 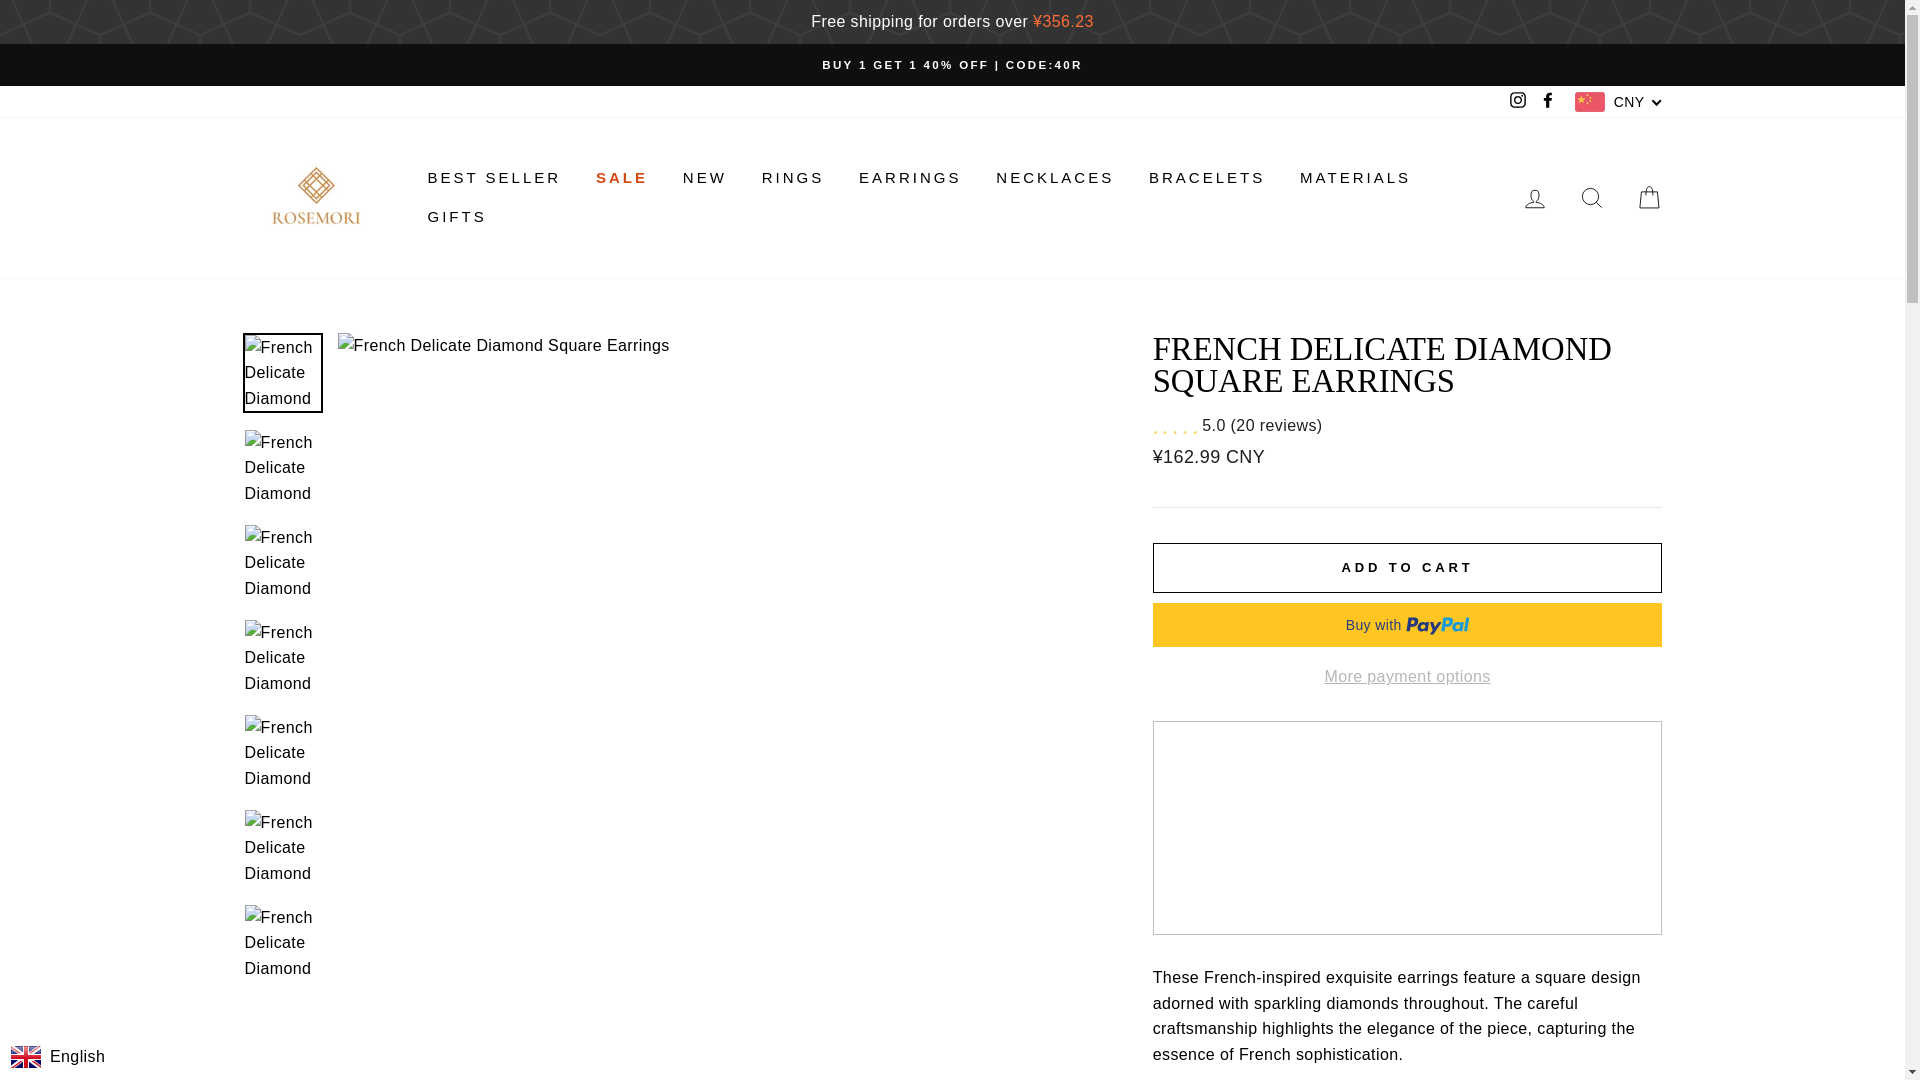 I want to click on SALE, so click(x=622, y=176).